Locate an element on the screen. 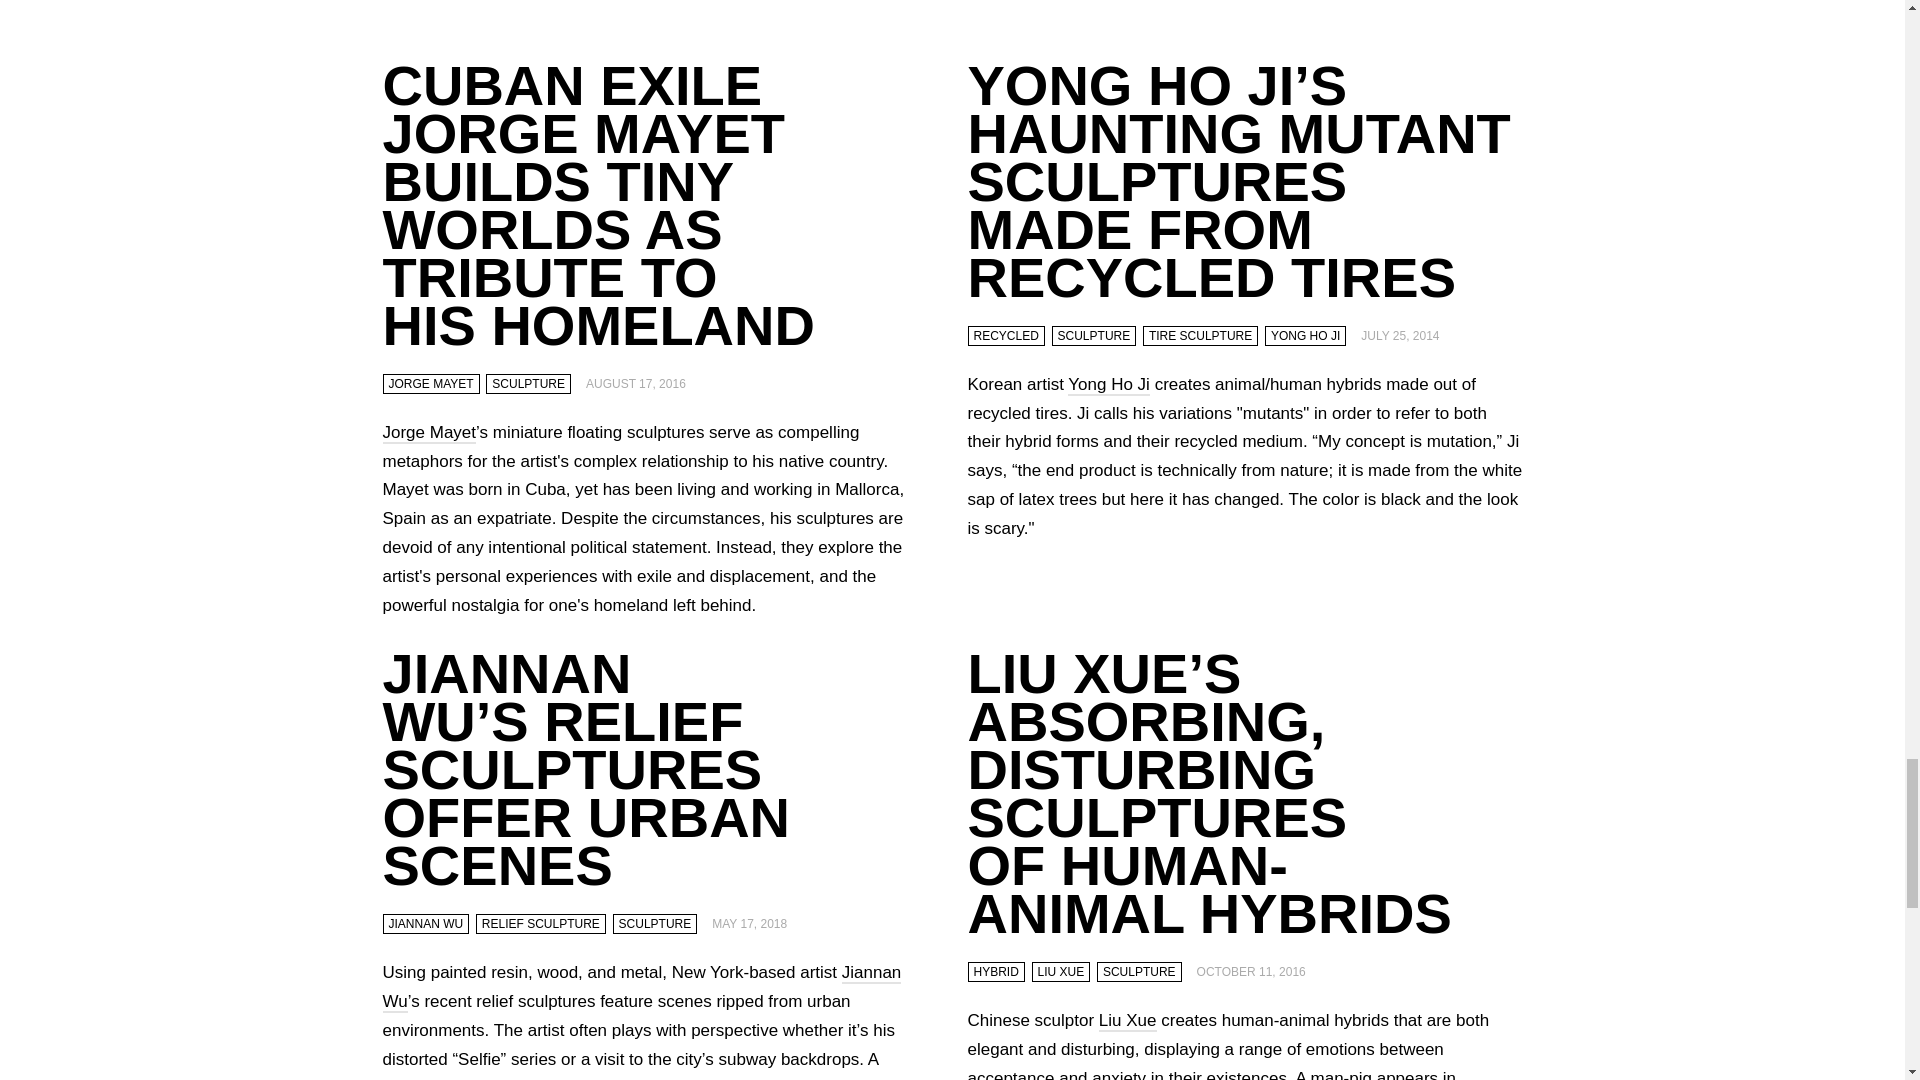  SCULPTURE is located at coordinates (655, 924).